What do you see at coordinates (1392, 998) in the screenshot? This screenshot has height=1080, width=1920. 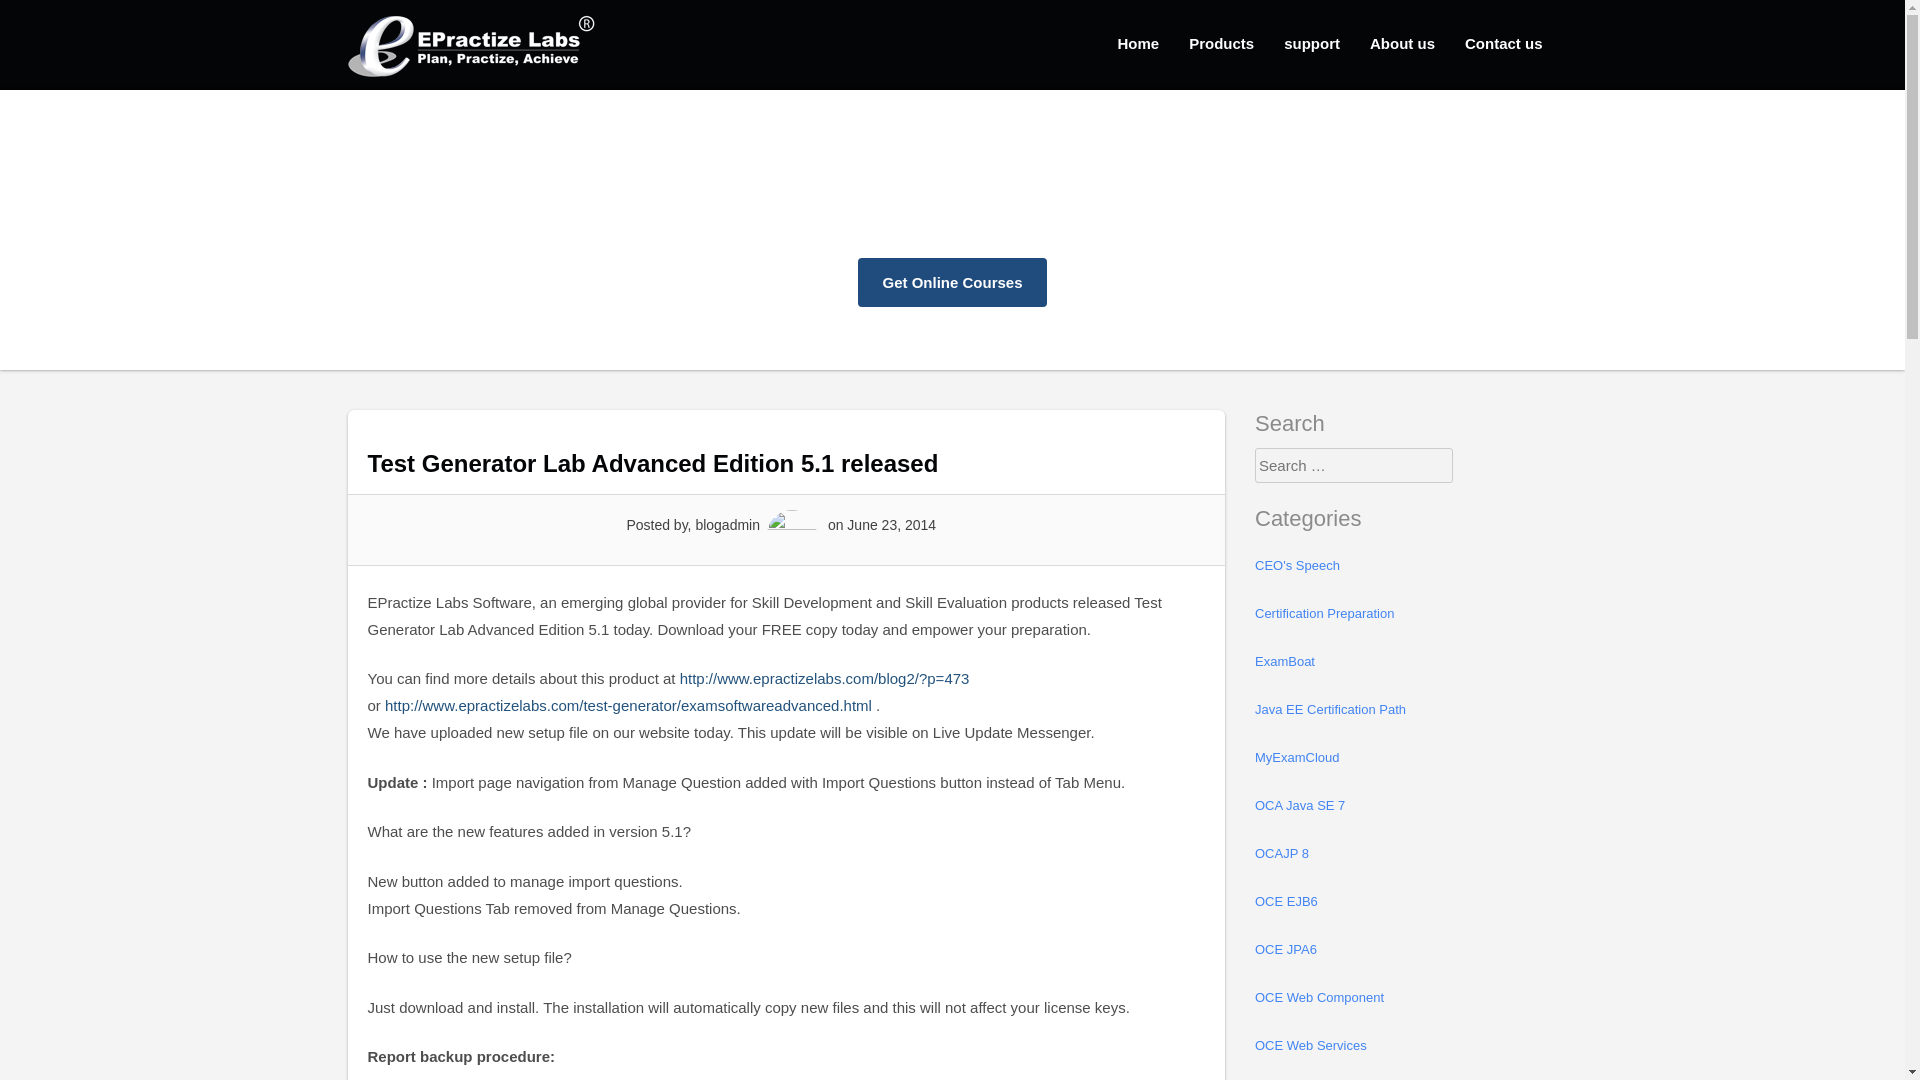 I see `OCE Java EE Web Component Developer Certification` at bounding box center [1392, 998].